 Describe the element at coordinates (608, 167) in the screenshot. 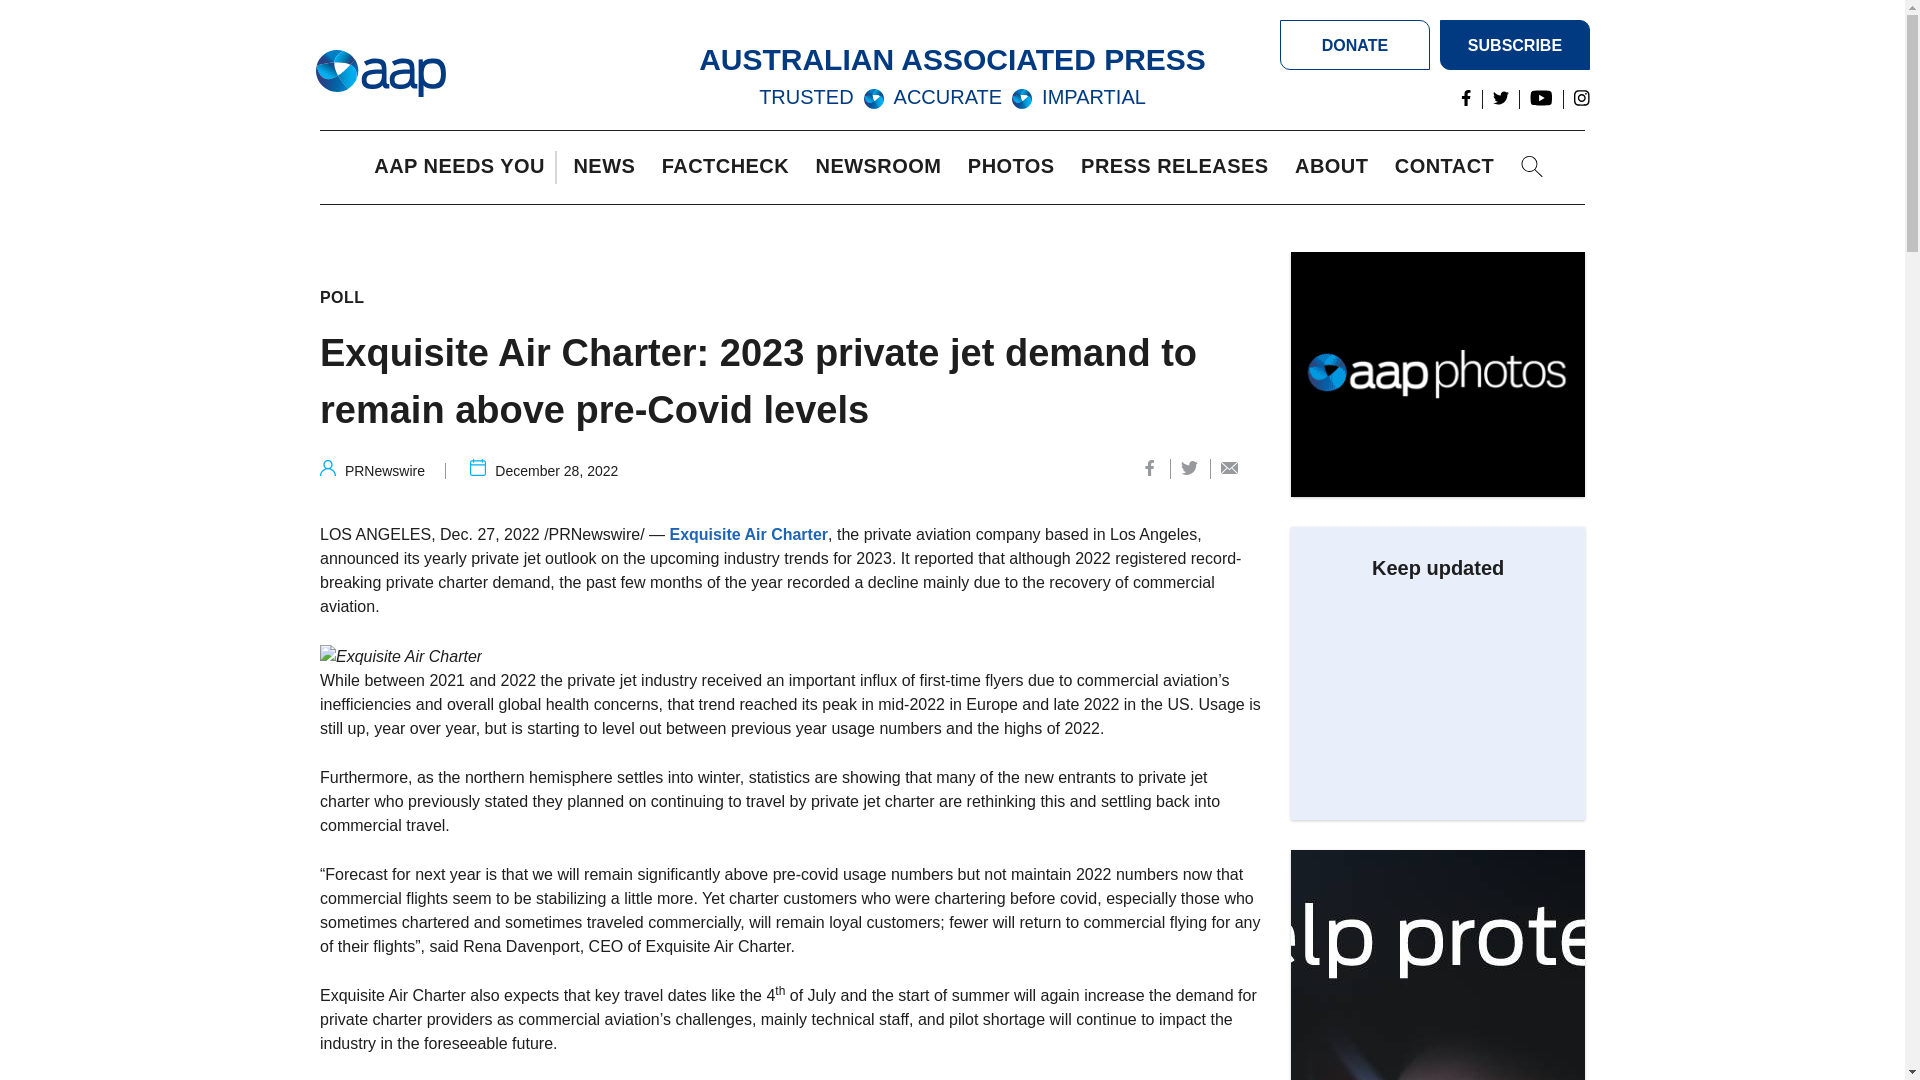

I see `NEWS` at that location.